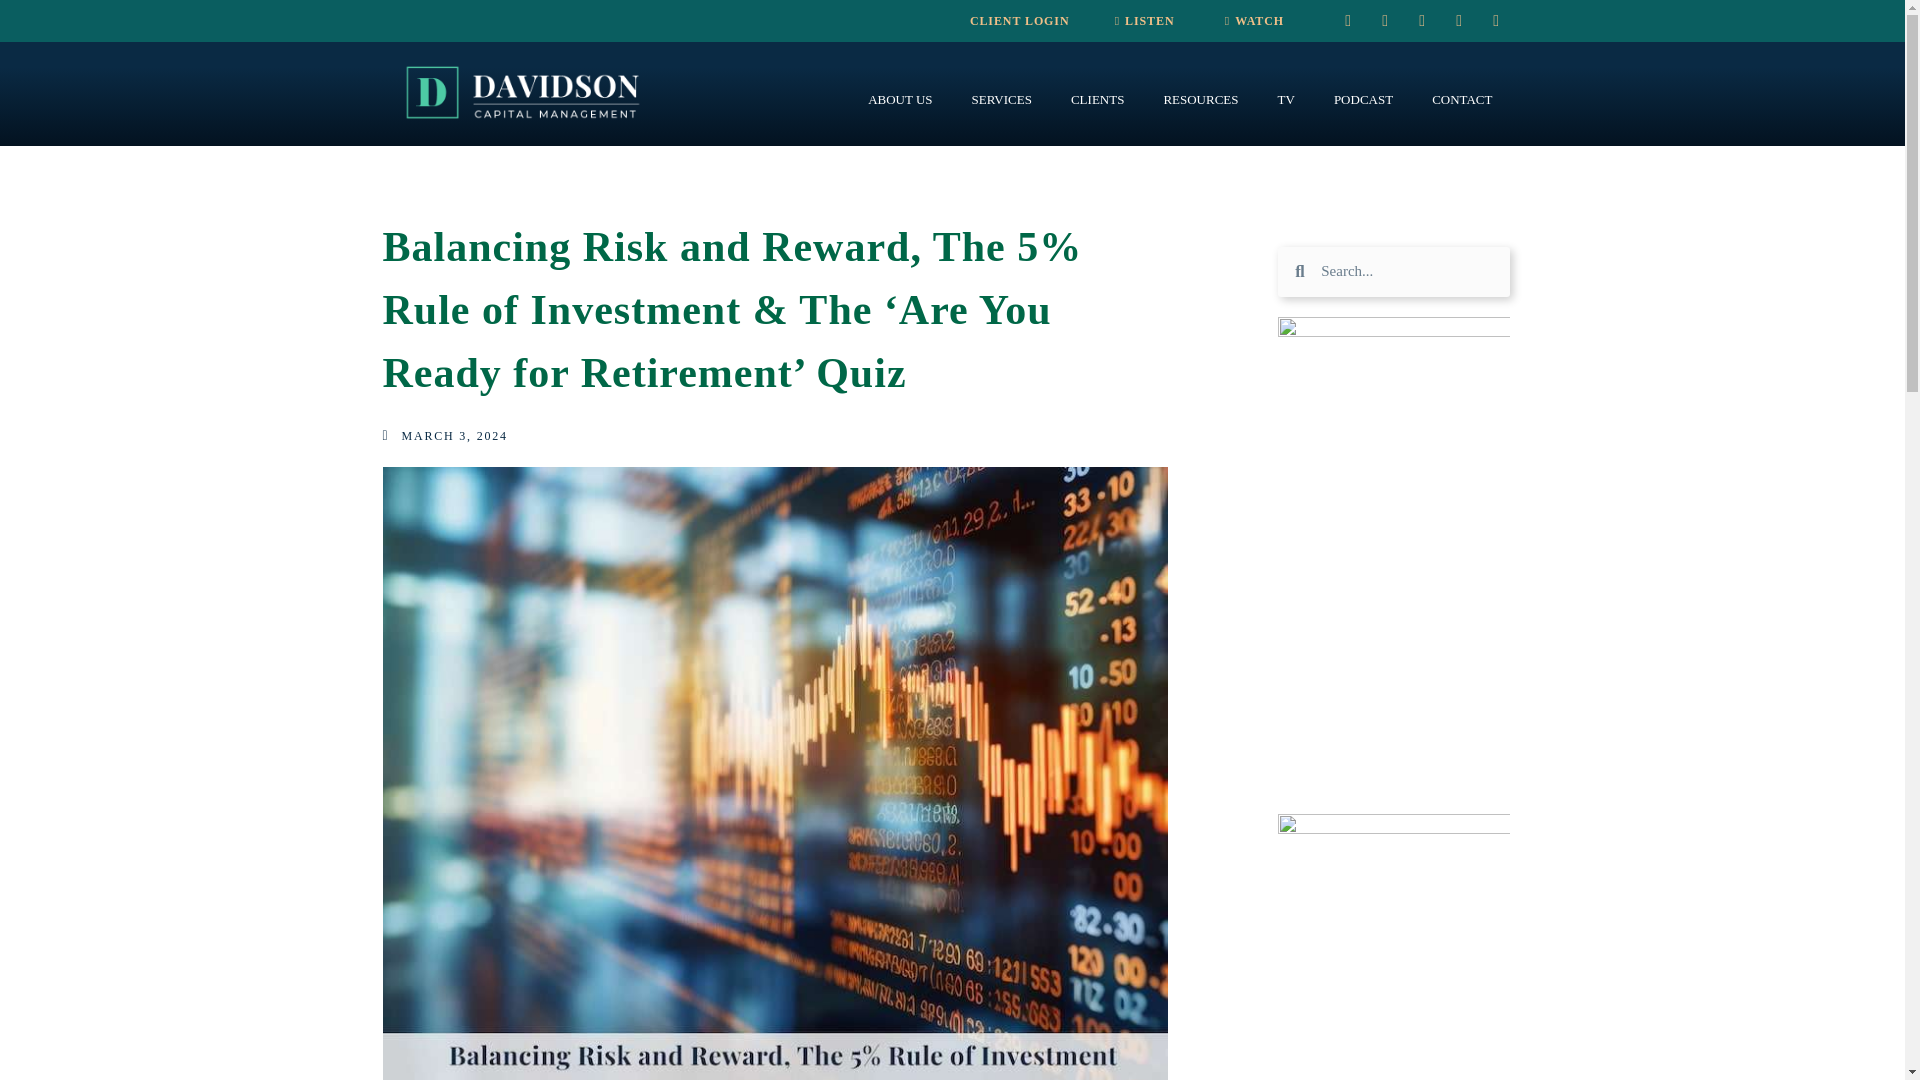 The width and height of the screenshot is (1920, 1080). What do you see at coordinates (1458, 20) in the screenshot?
I see `Twitter` at bounding box center [1458, 20].